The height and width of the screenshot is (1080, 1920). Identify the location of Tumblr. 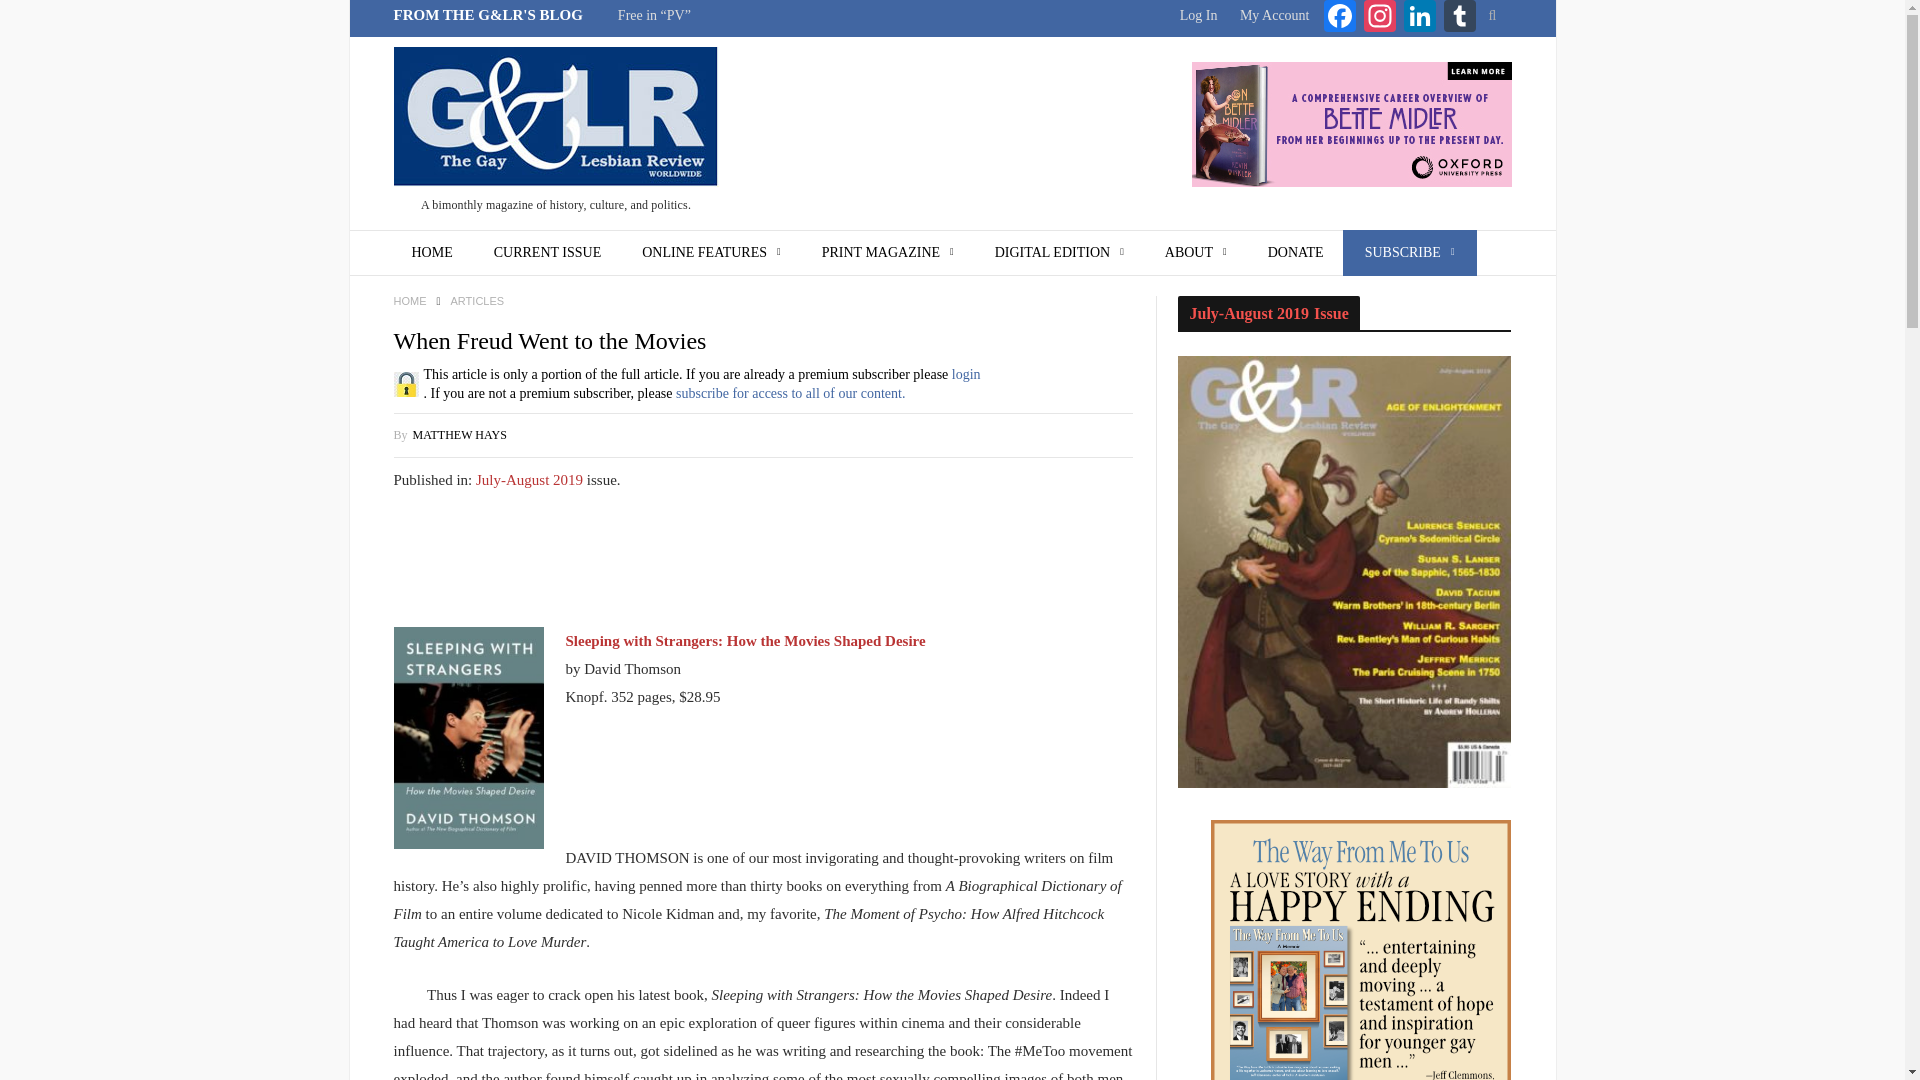
(1460, 18).